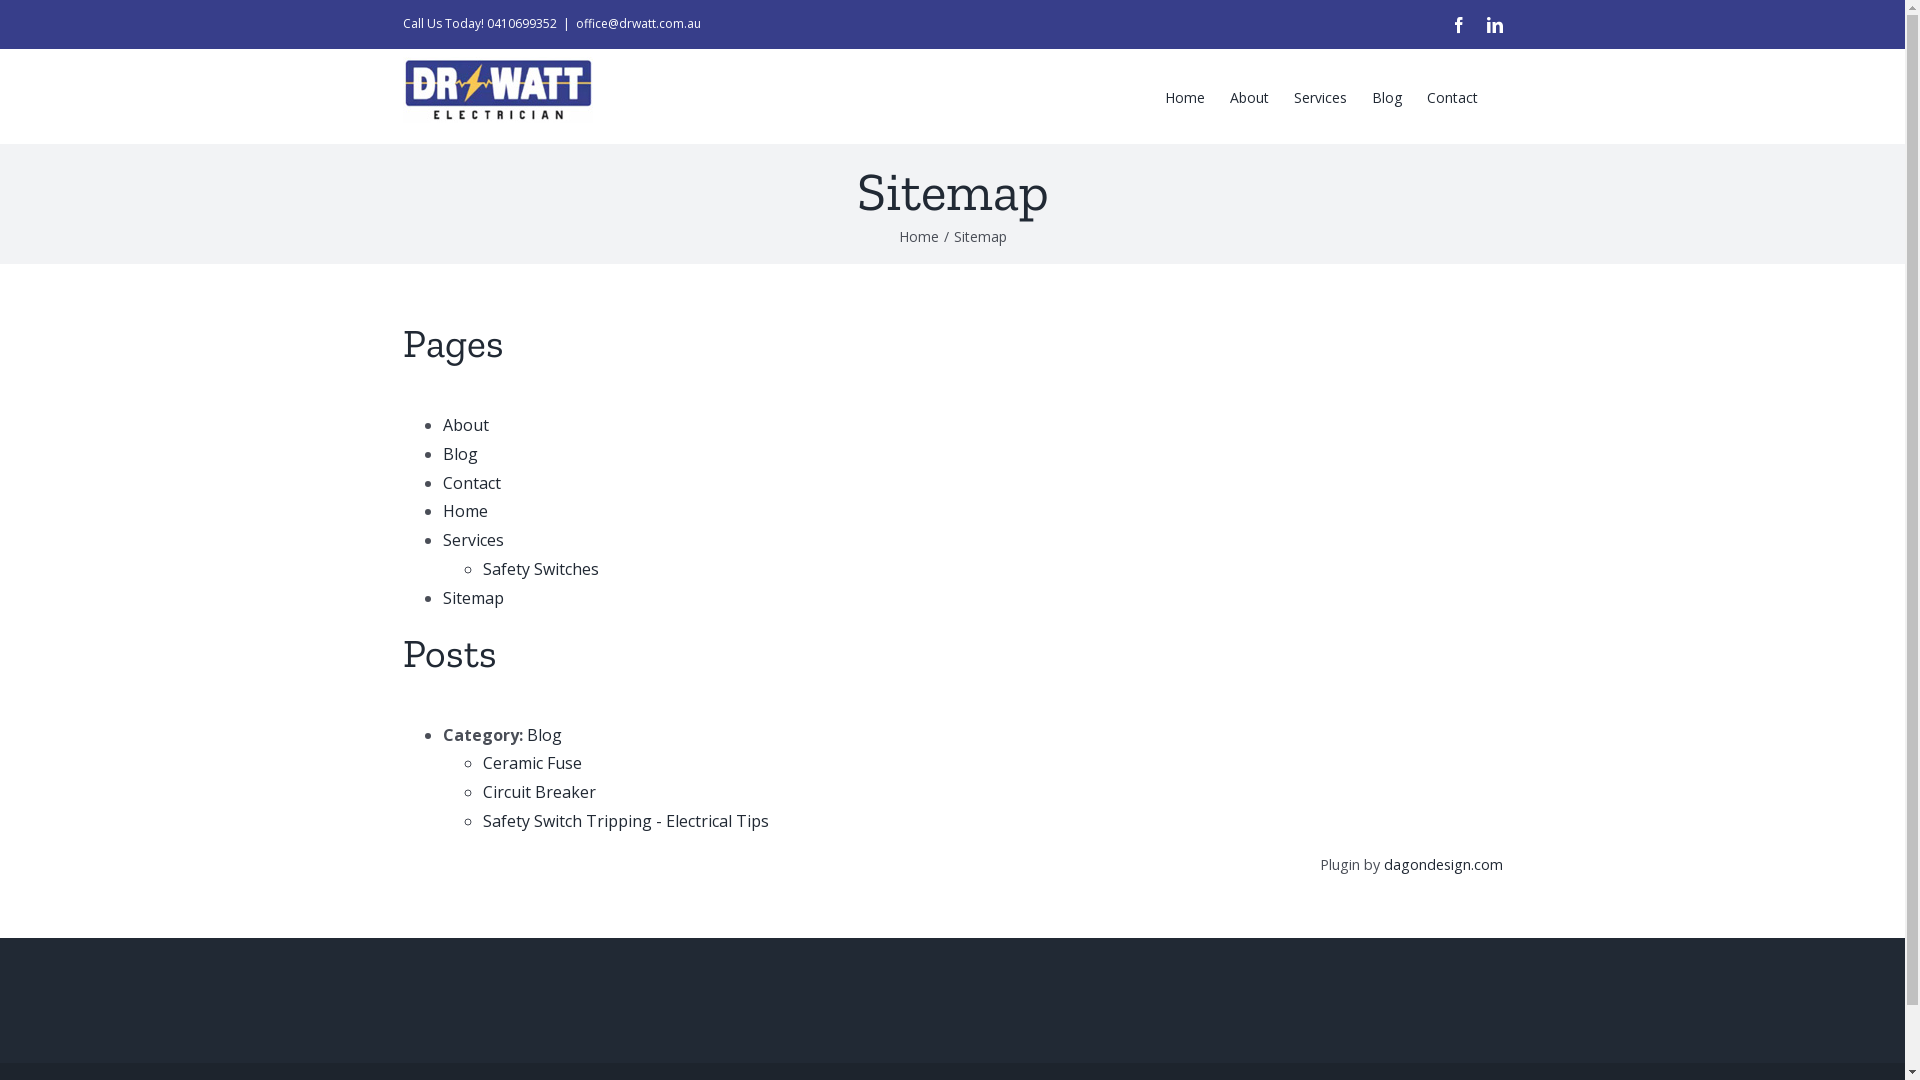  Describe the element at coordinates (471, 483) in the screenshot. I see `Contact` at that location.